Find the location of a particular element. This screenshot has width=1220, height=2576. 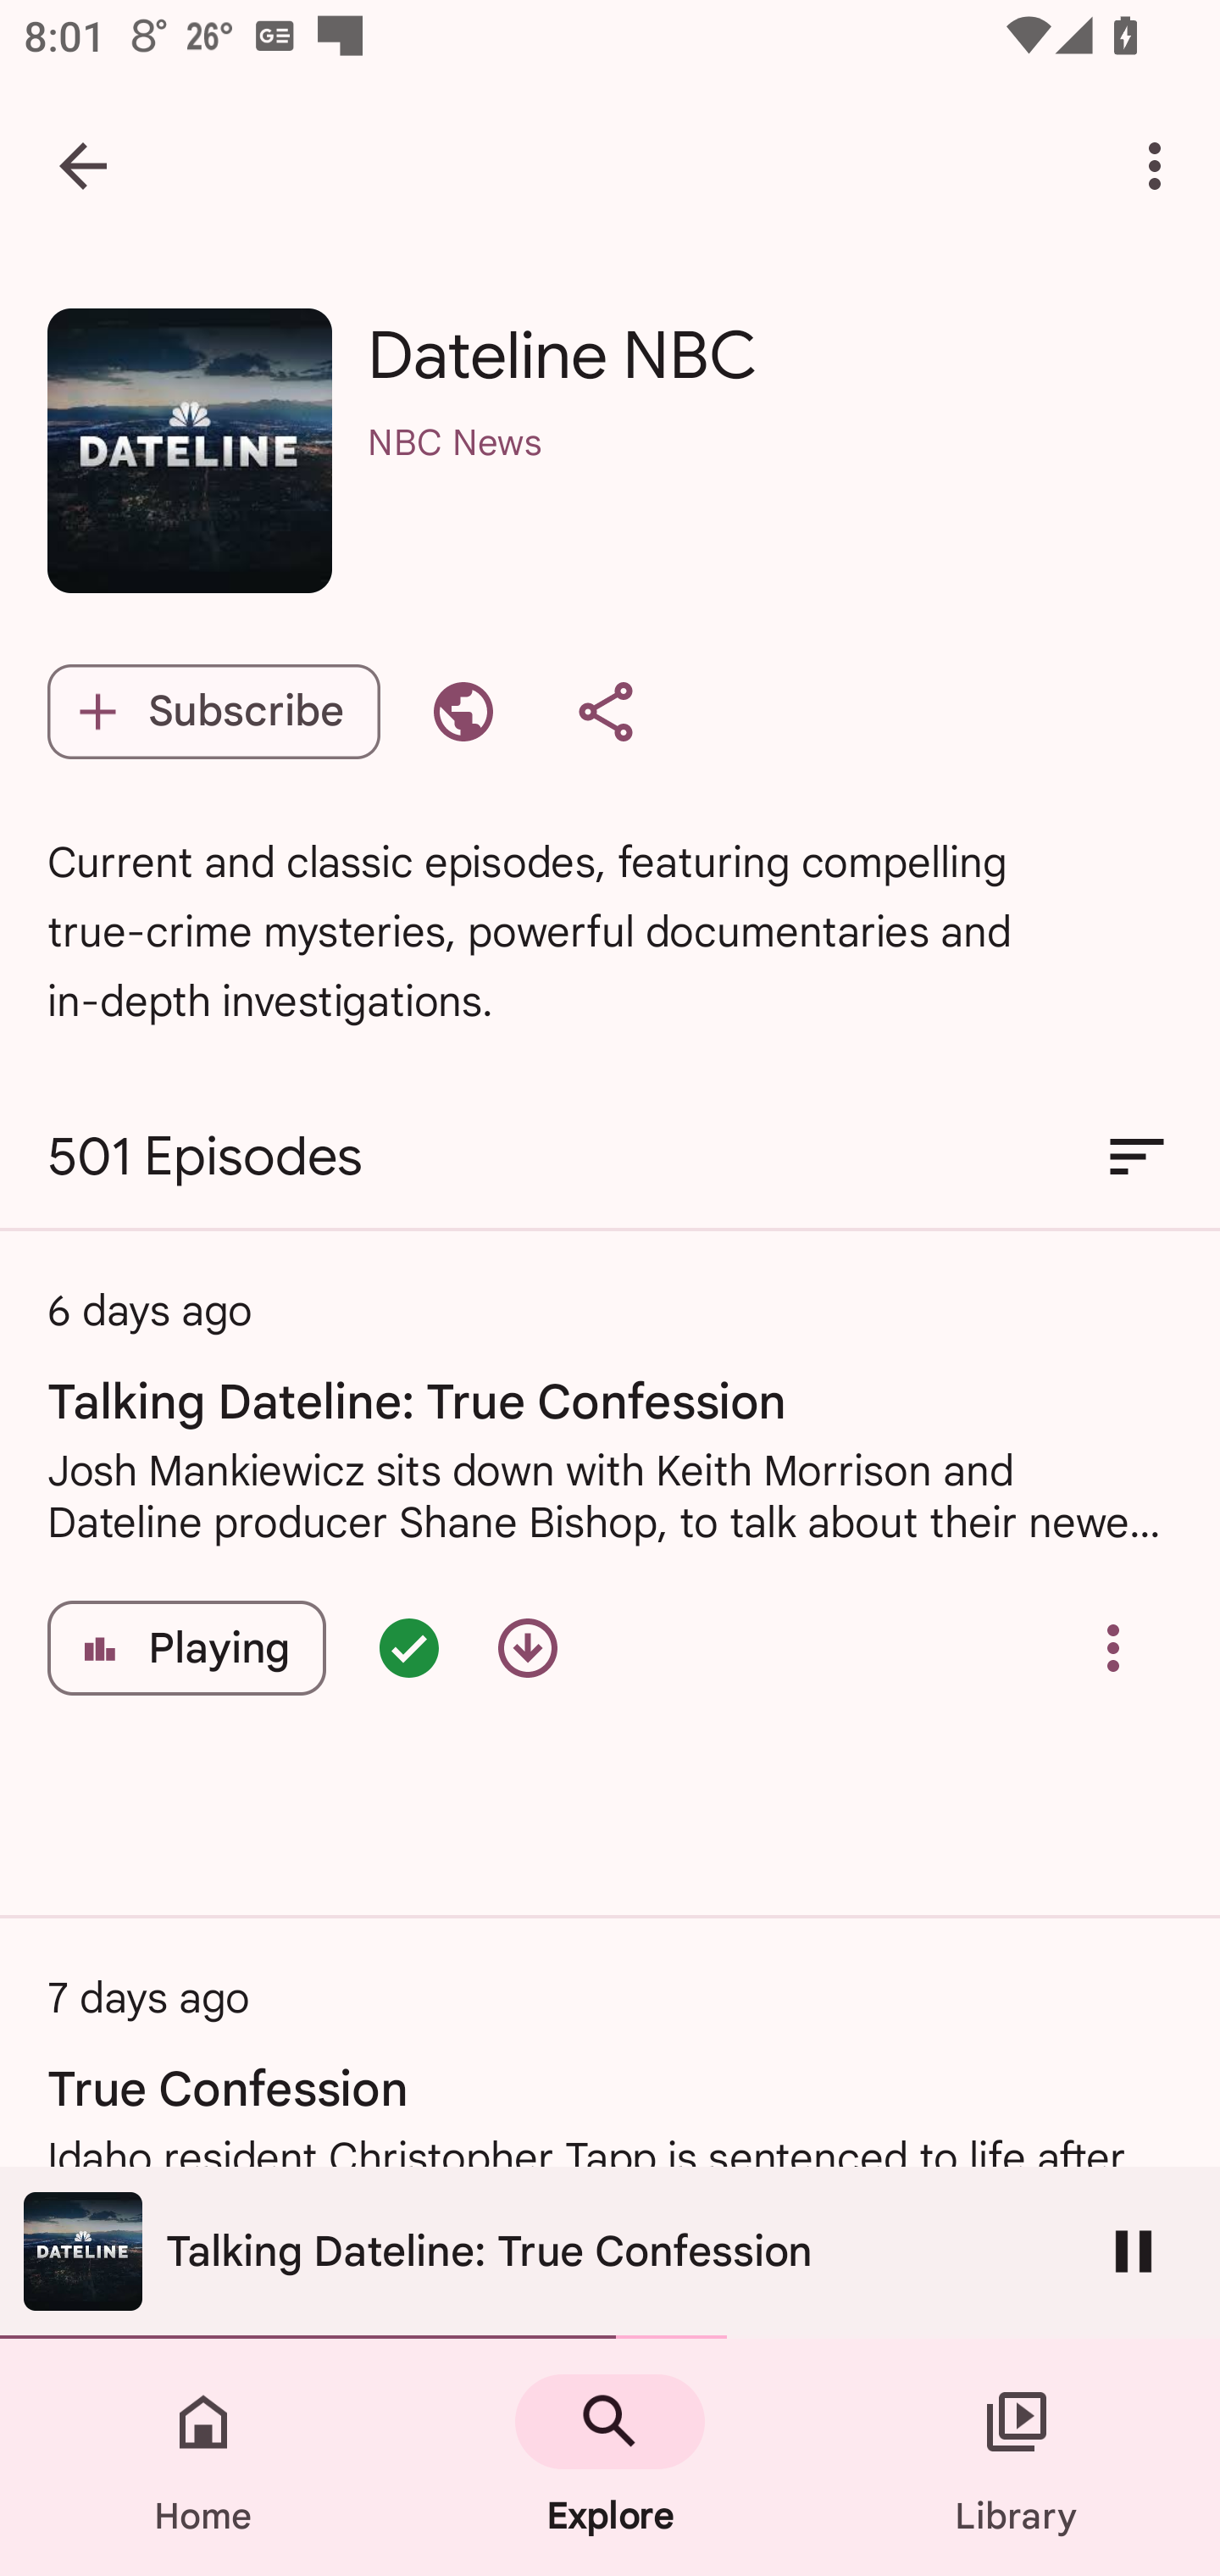

Overflow menu is located at coordinates (1113, 1647).